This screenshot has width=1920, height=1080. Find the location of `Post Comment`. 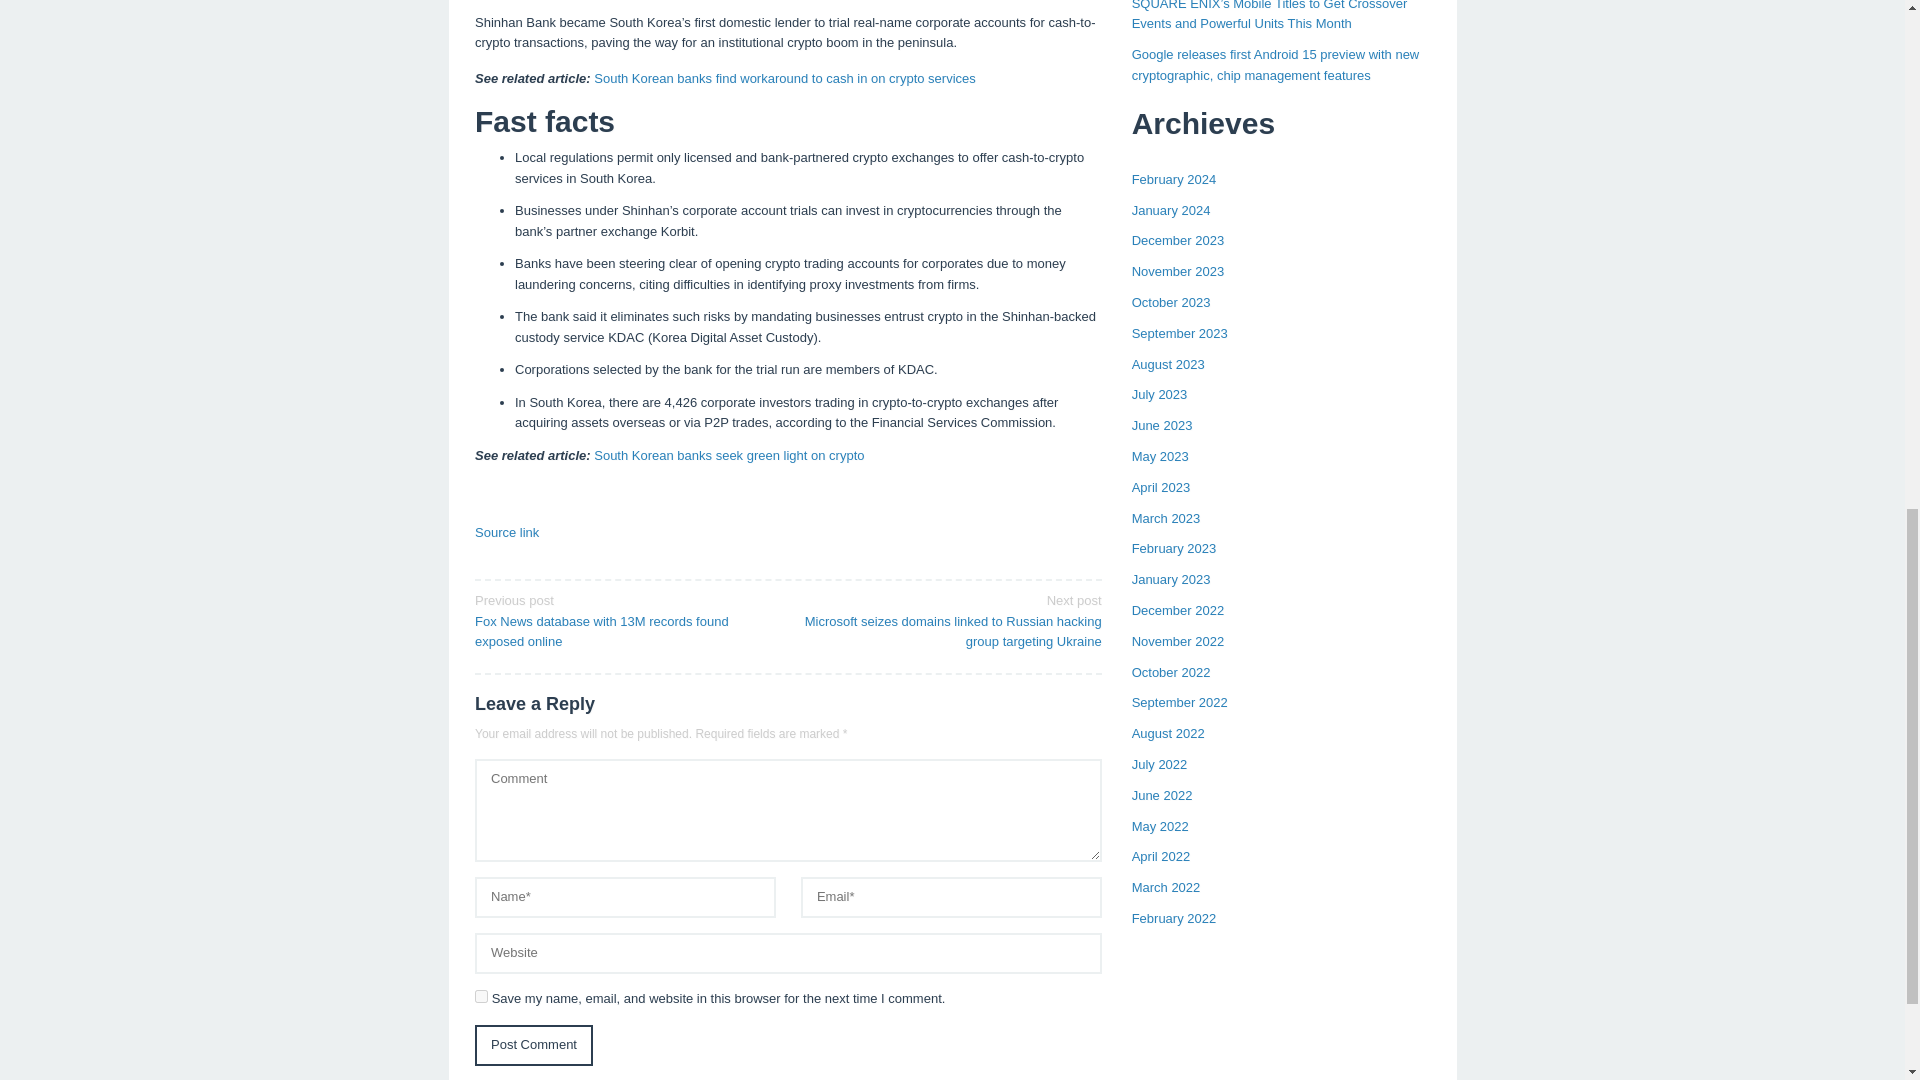

Post Comment is located at coordinates (534, 1044).